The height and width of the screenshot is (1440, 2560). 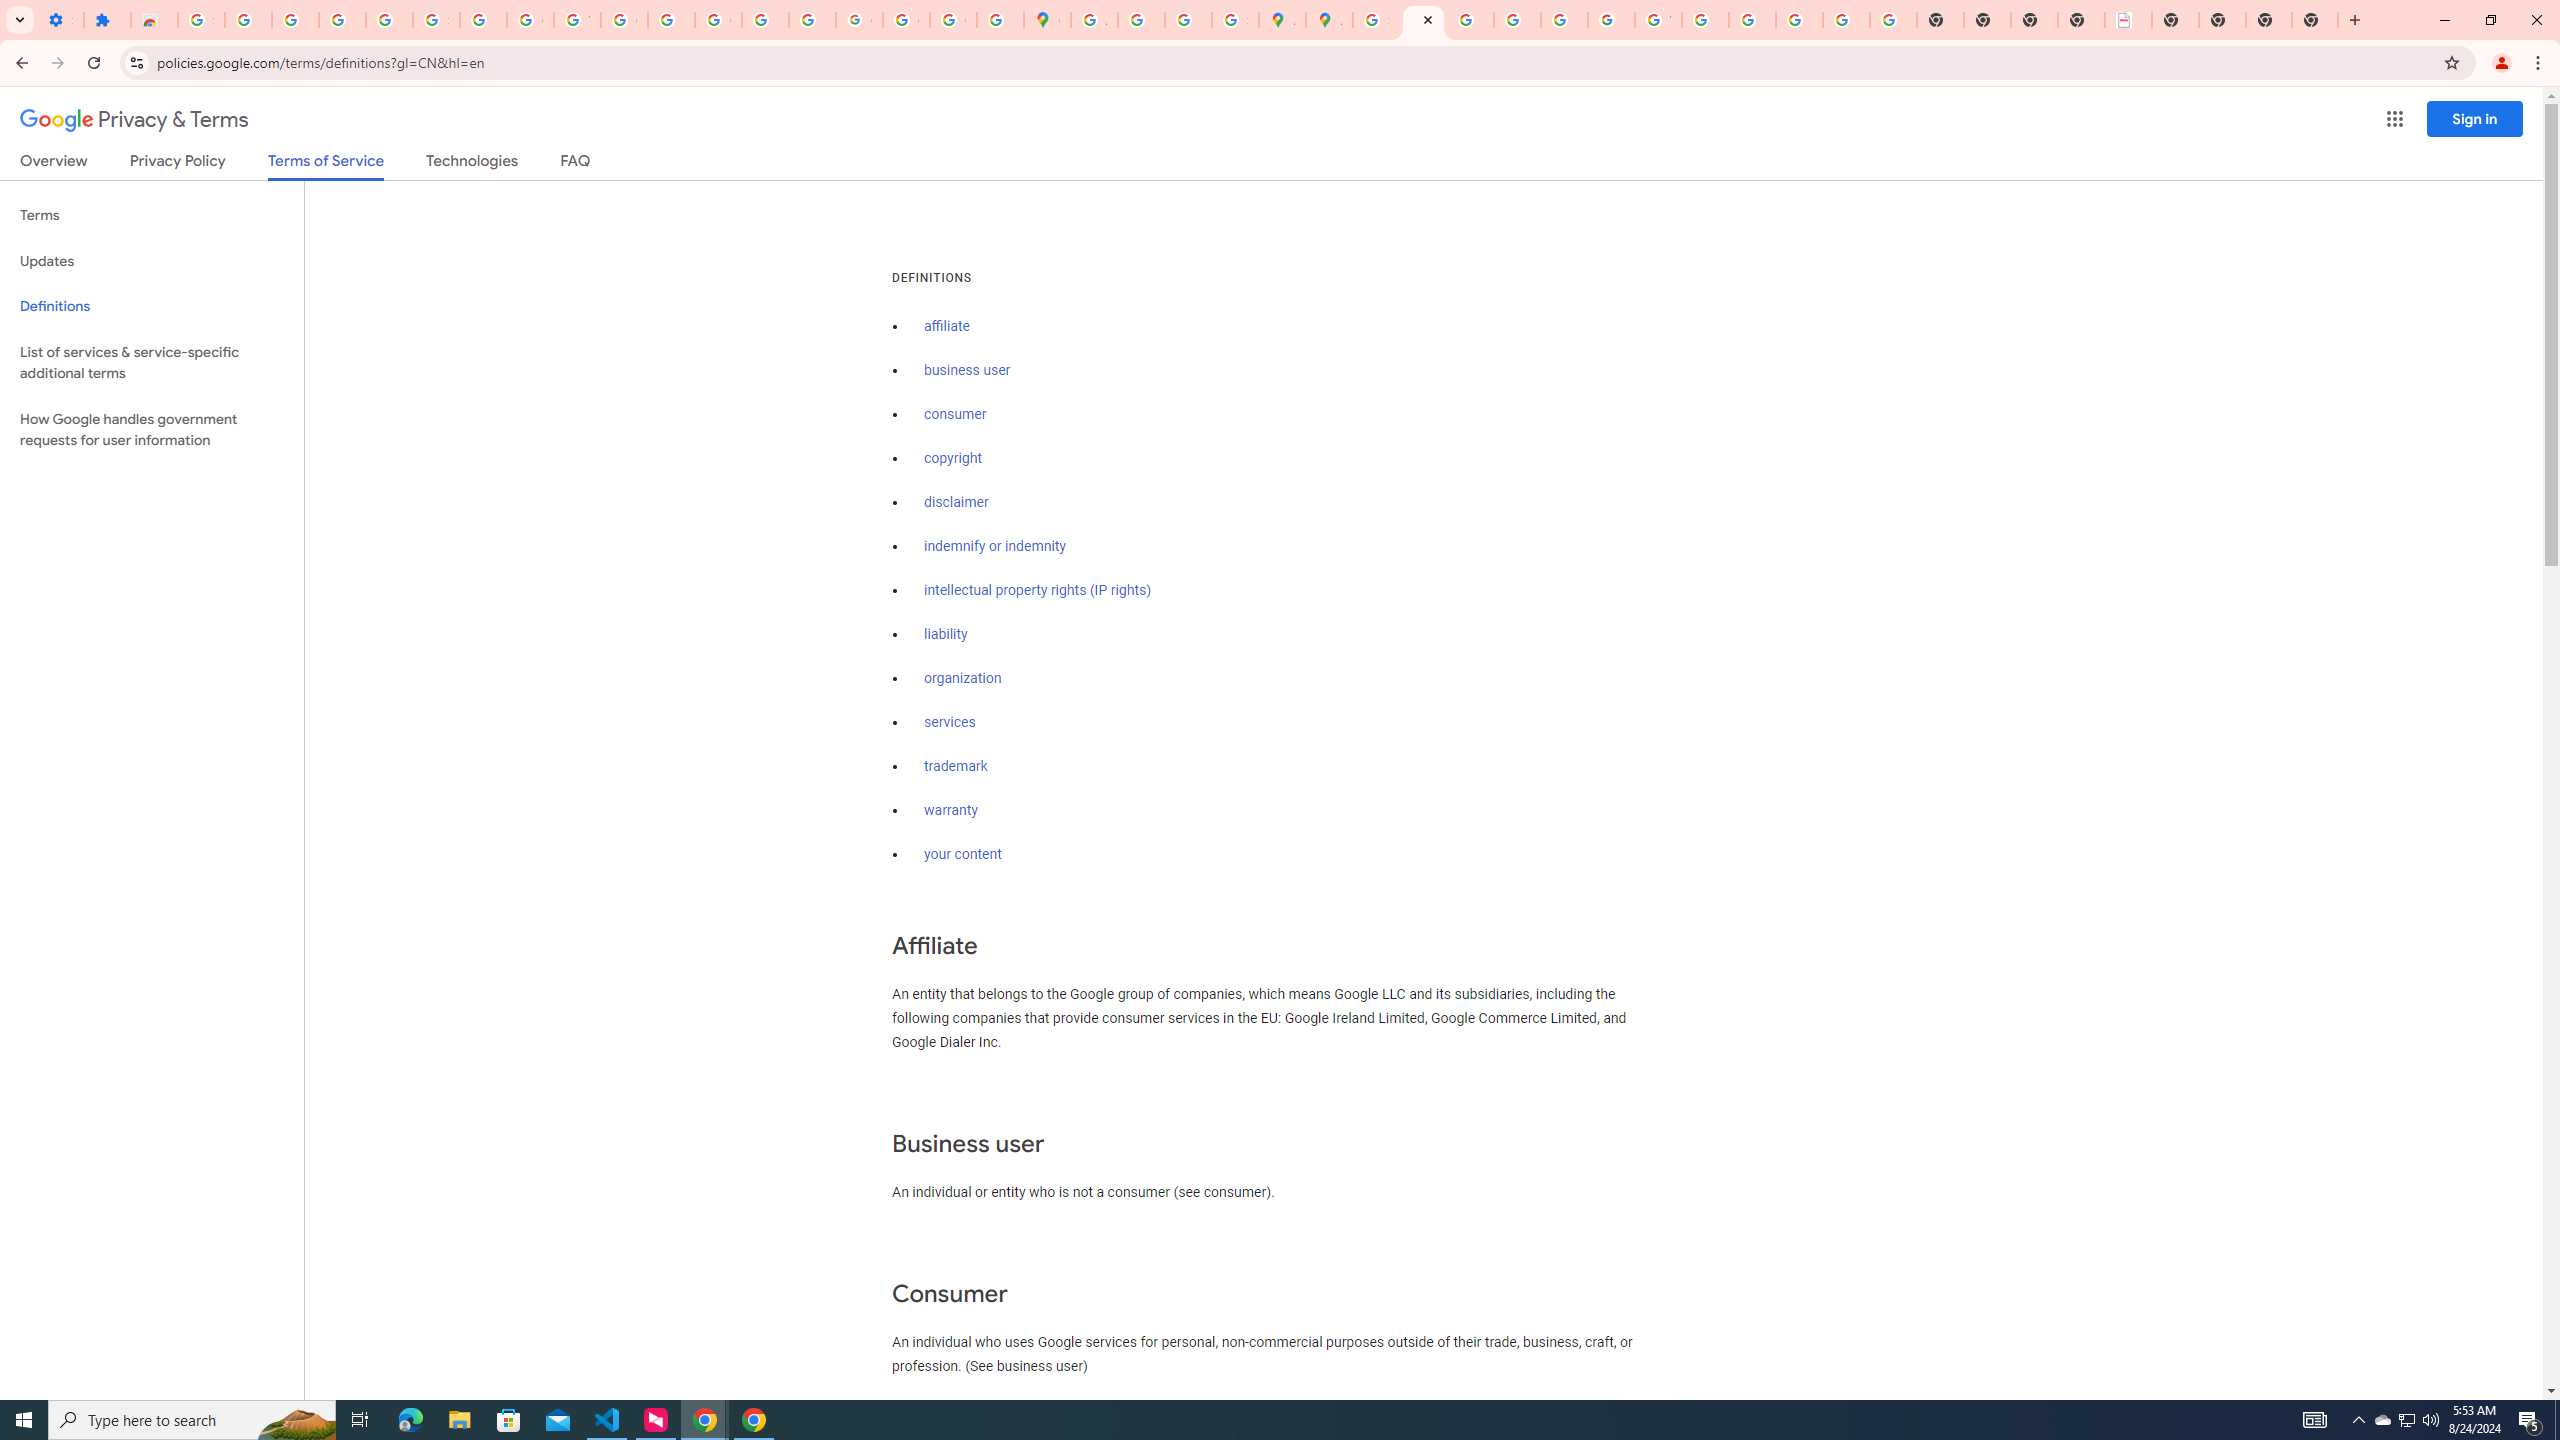 I want to click on New Tab, so click(x=2269, y=20).